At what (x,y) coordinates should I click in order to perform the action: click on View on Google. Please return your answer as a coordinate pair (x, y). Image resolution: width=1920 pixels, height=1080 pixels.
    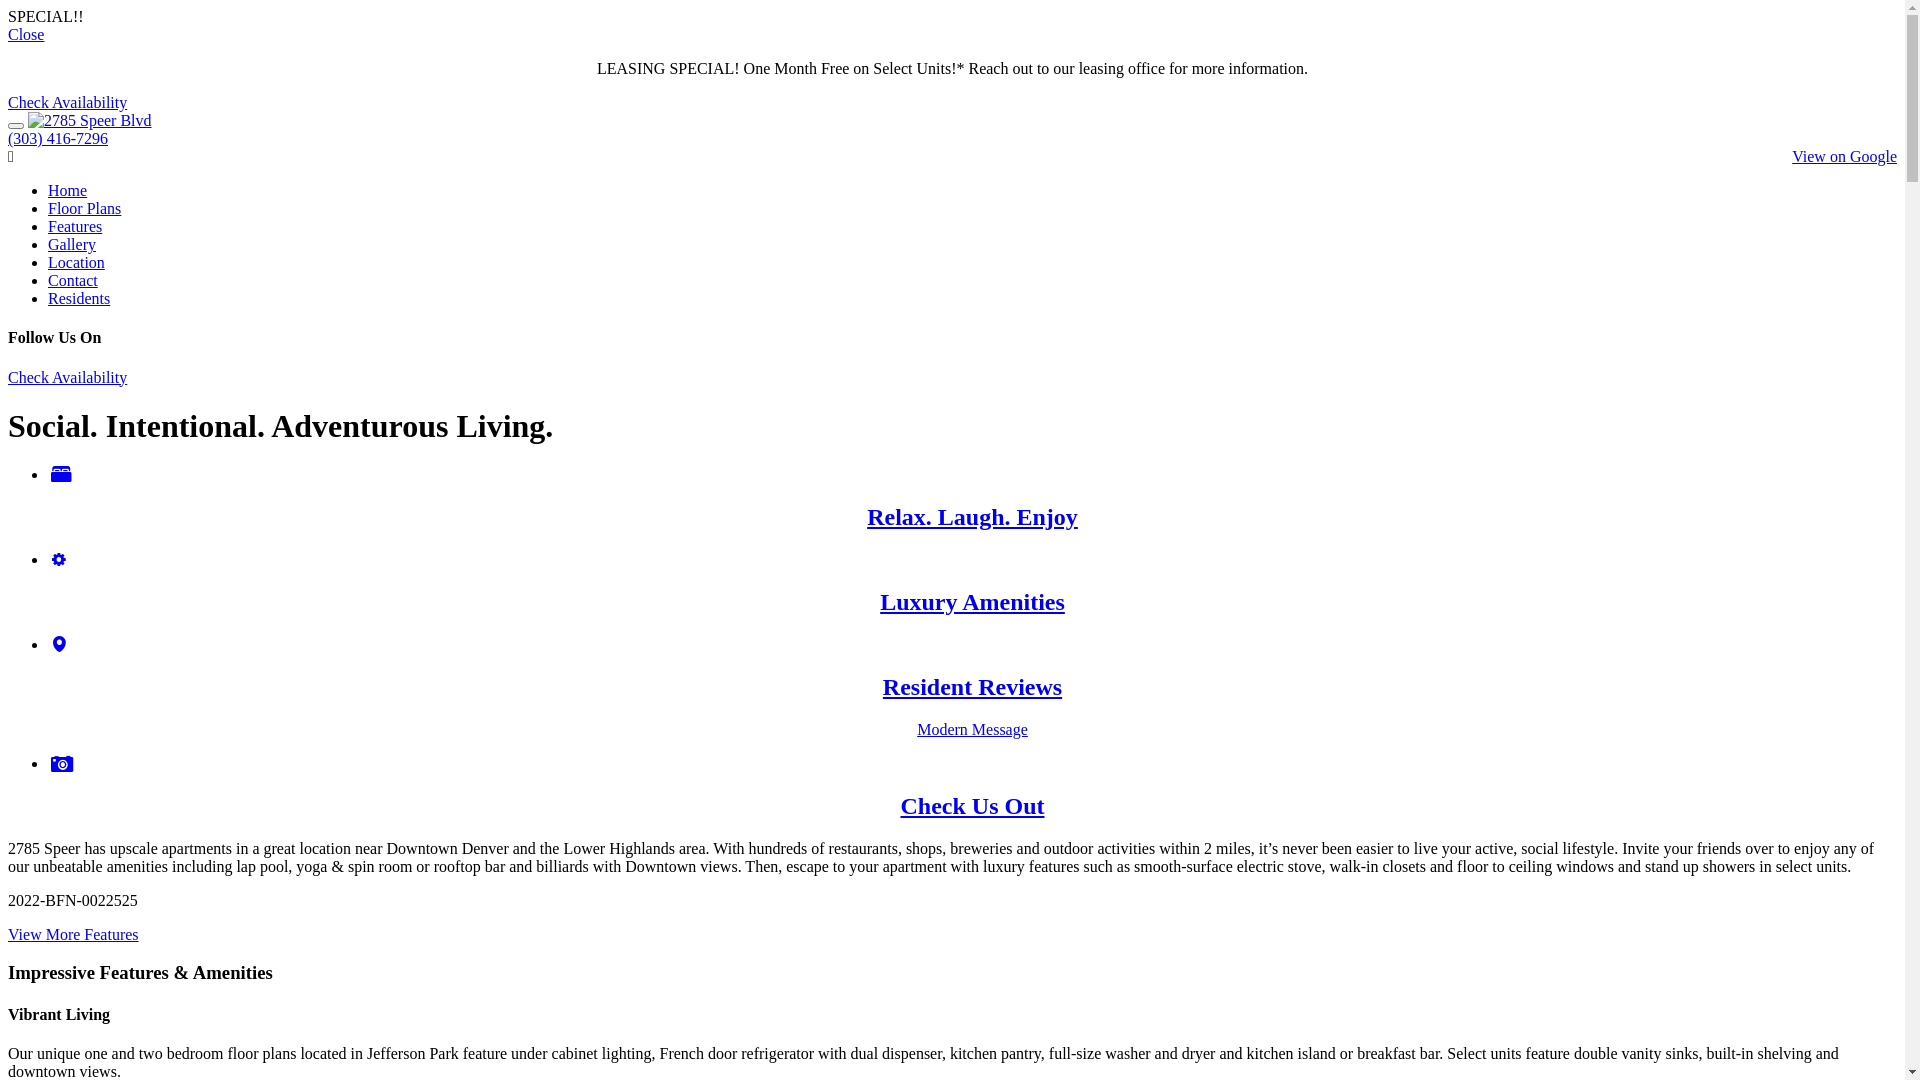
    Looking at the image, I should click on (1844, 156).